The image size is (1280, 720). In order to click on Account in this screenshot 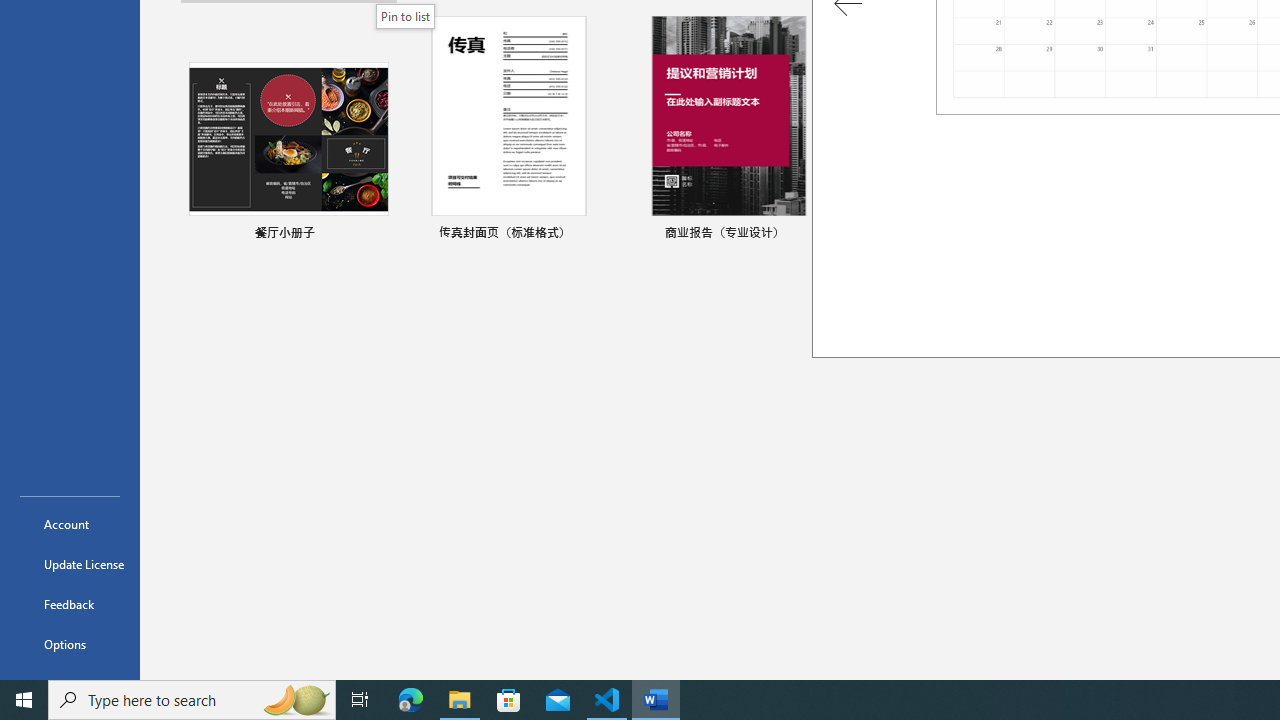, I will do `click(70, 524)`.